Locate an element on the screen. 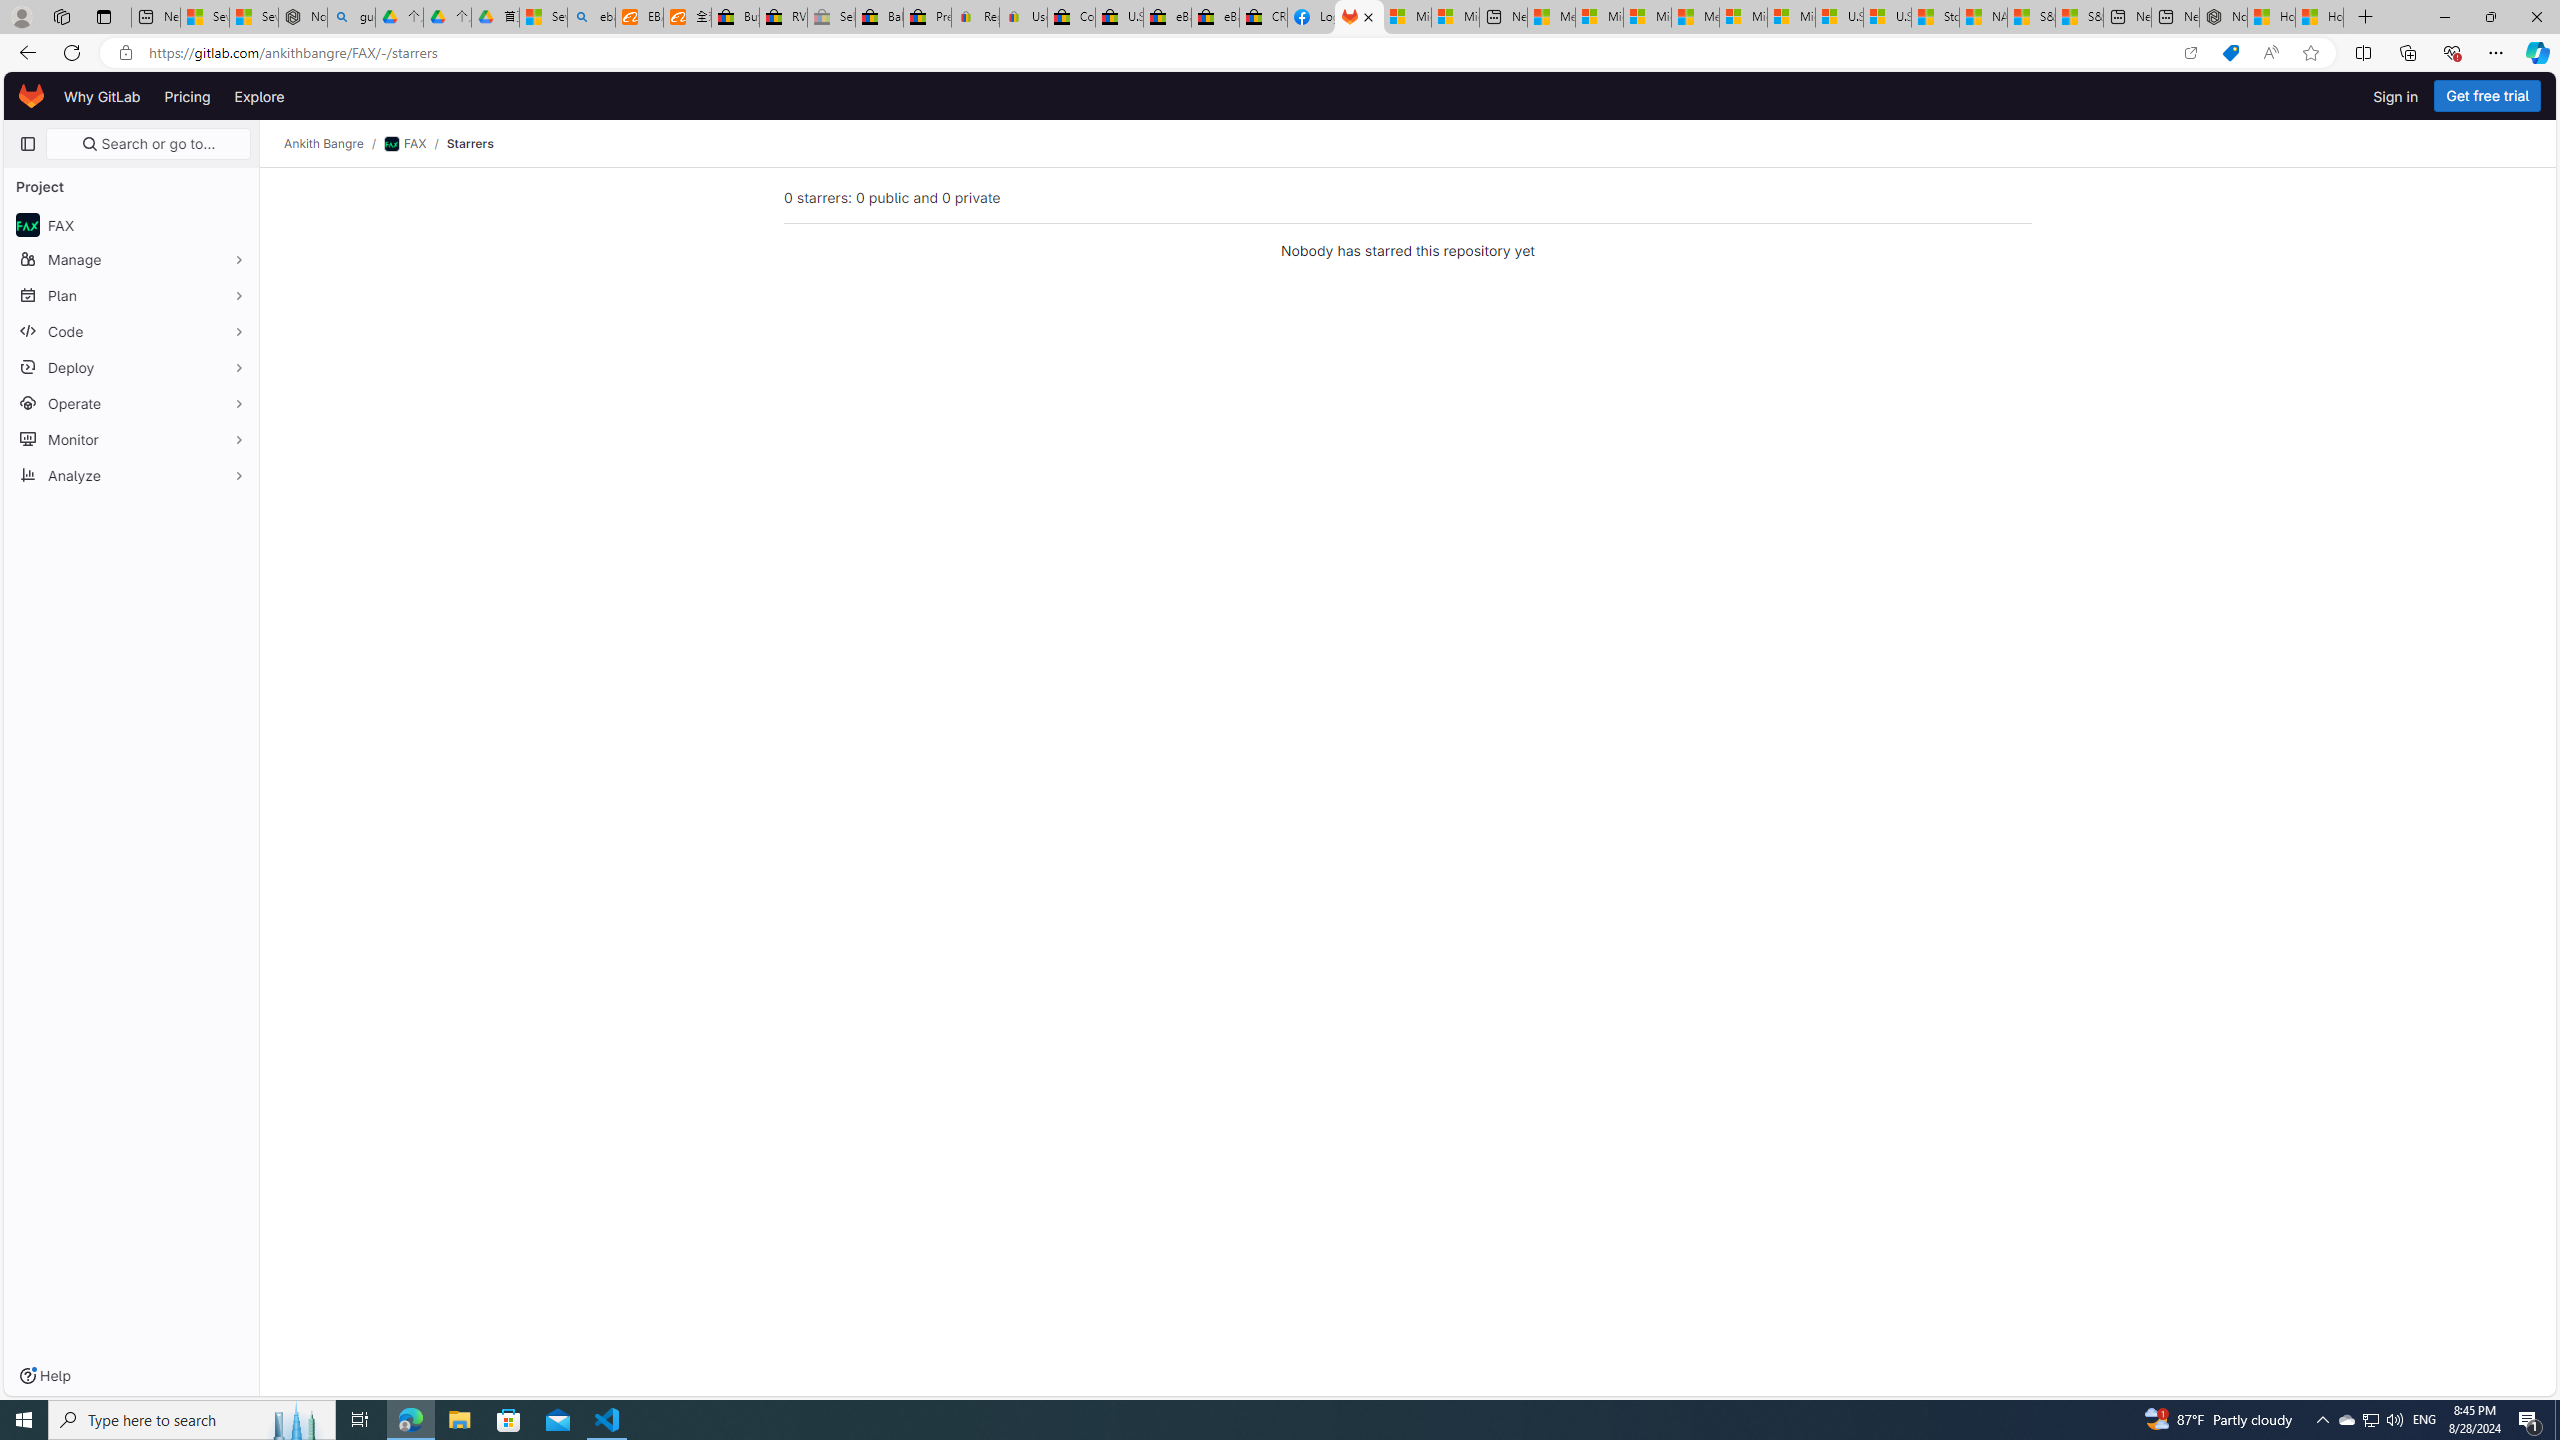 This screenshot has height=1440, width=2560. Operate is located at coordinates (132, 403).